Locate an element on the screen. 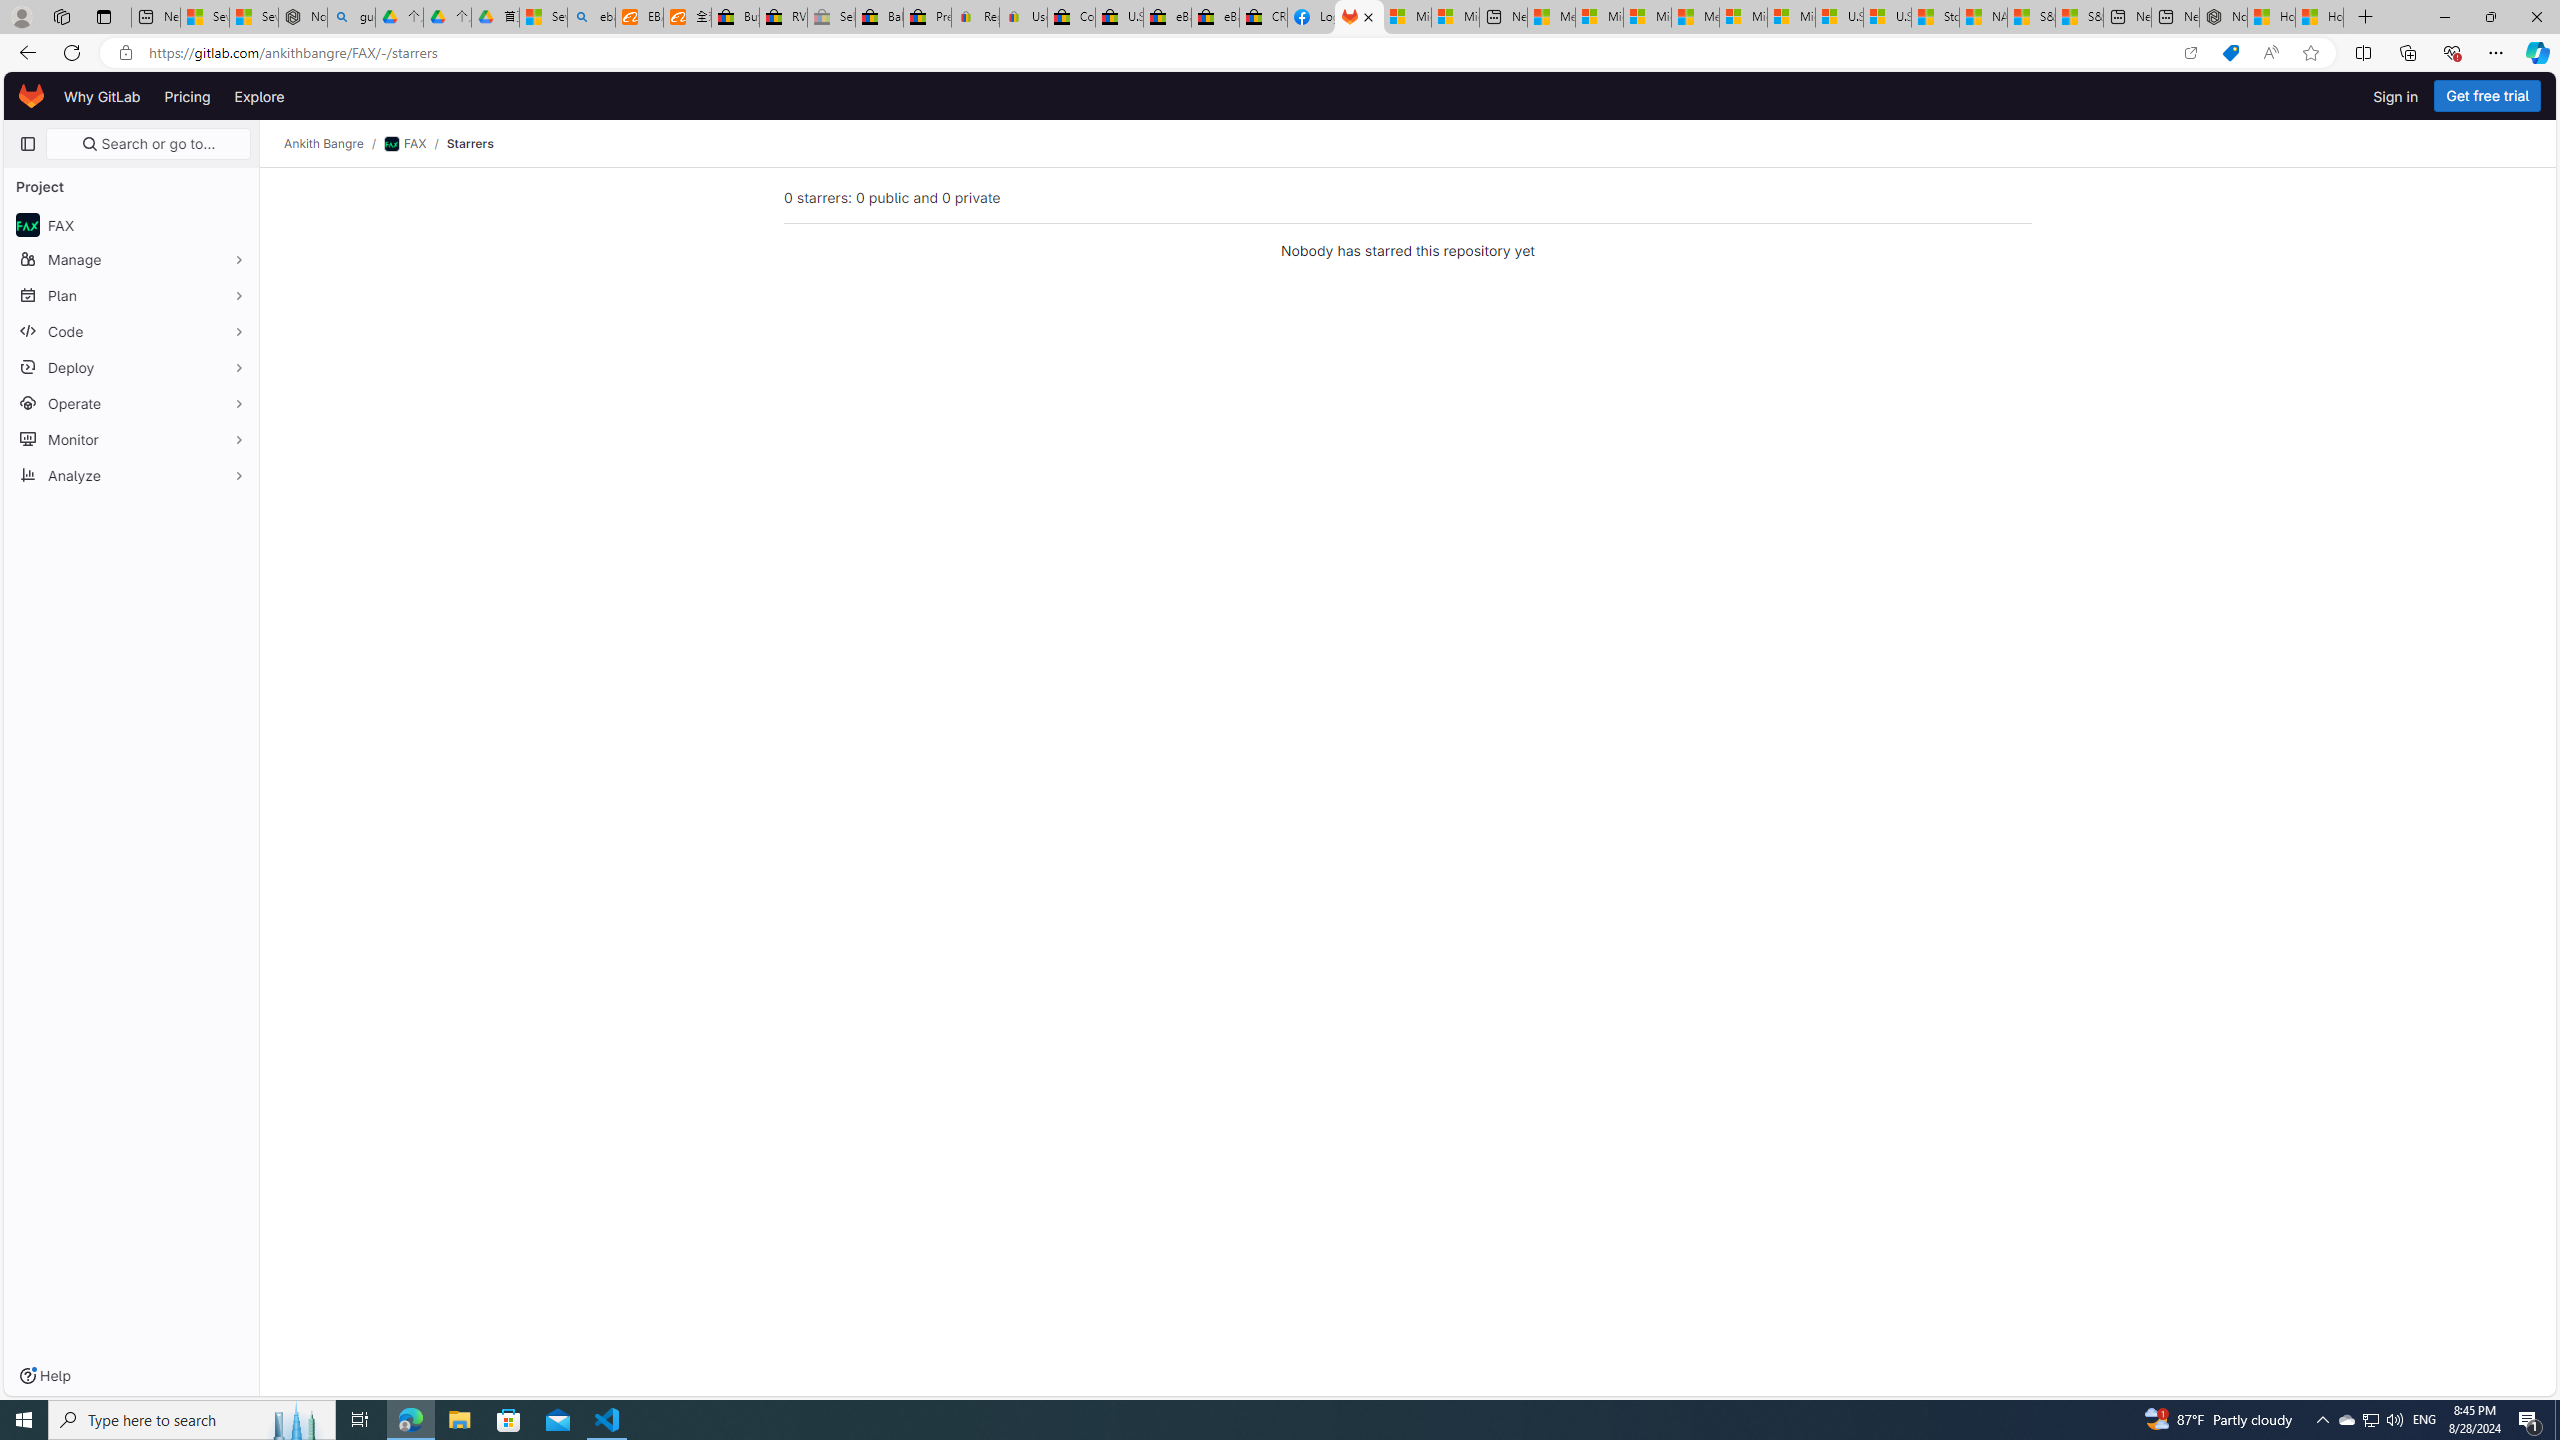 This screenshot has height=1440, width=2560. Operate is located at coordinates (132, 403).